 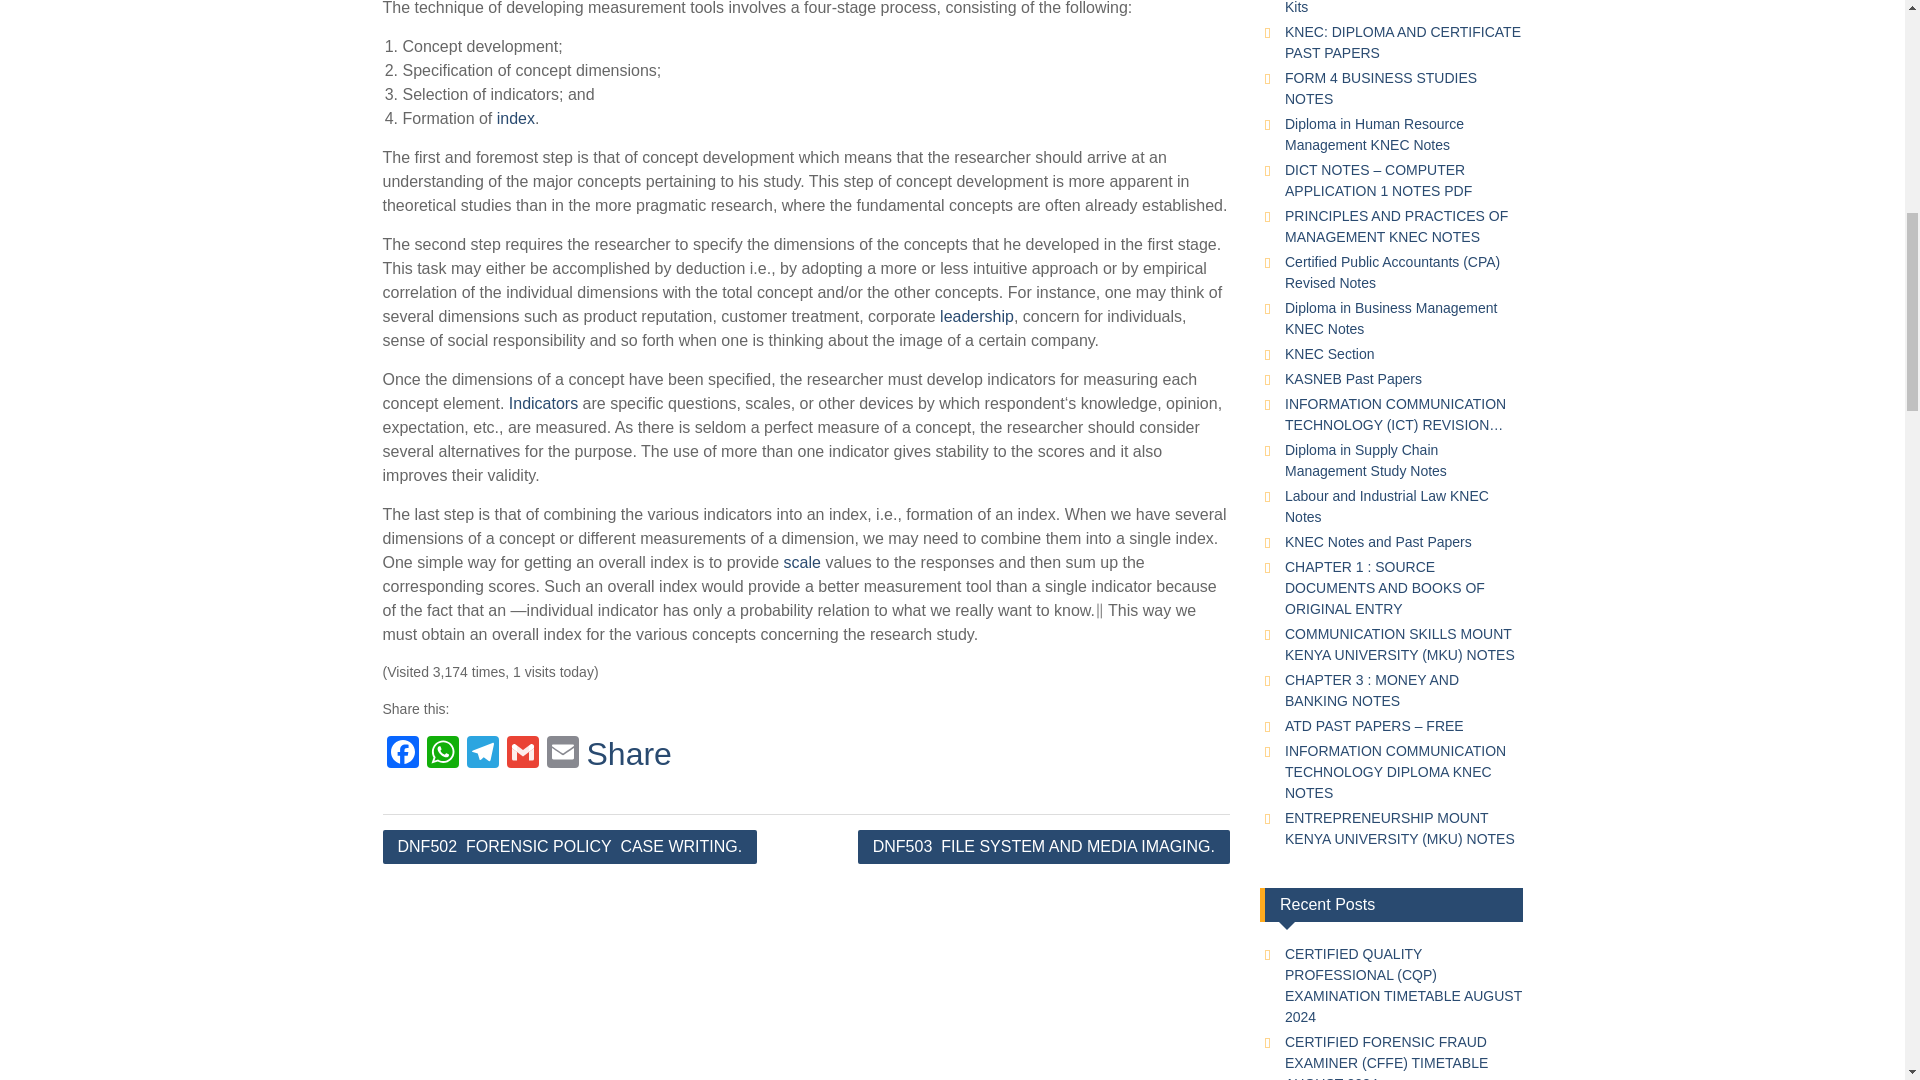 I want to click on Email, so click(x=561, y=754).